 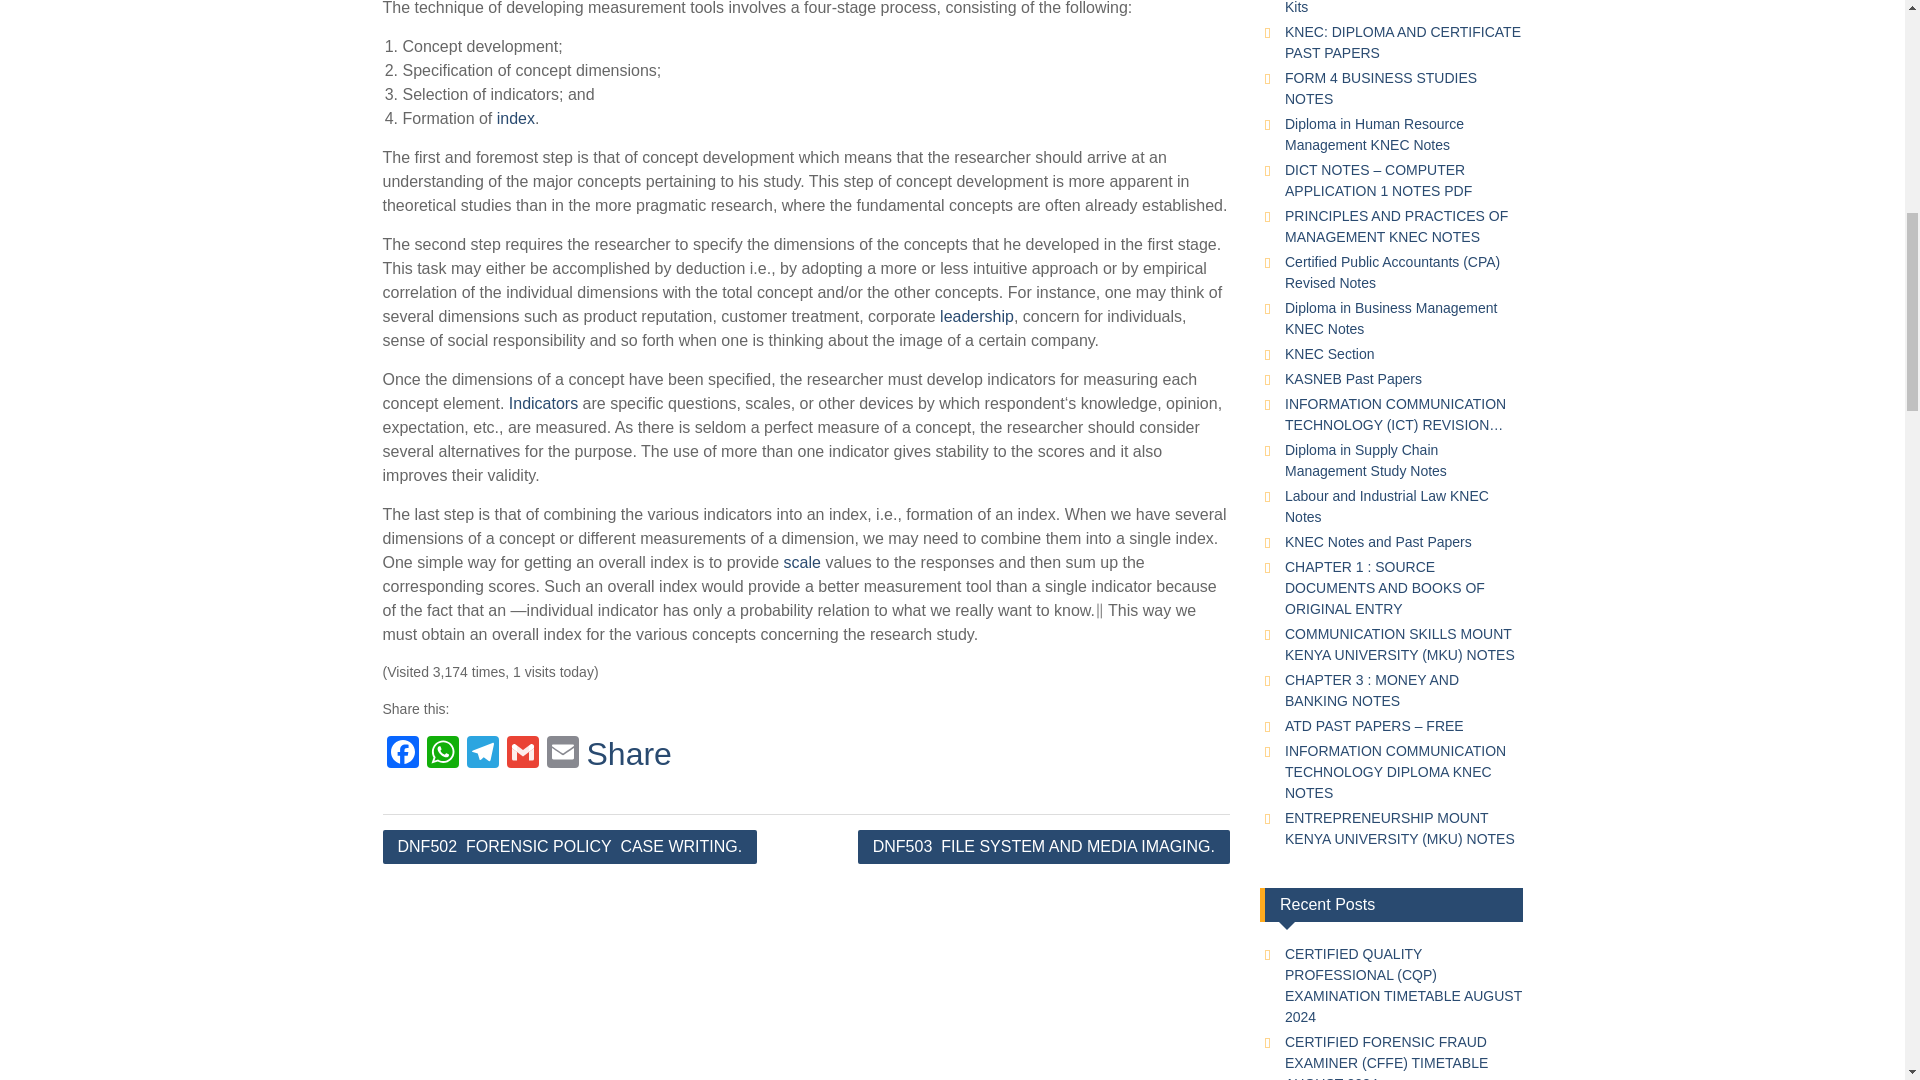 I want to click on Email, so click(x=561, y=754).